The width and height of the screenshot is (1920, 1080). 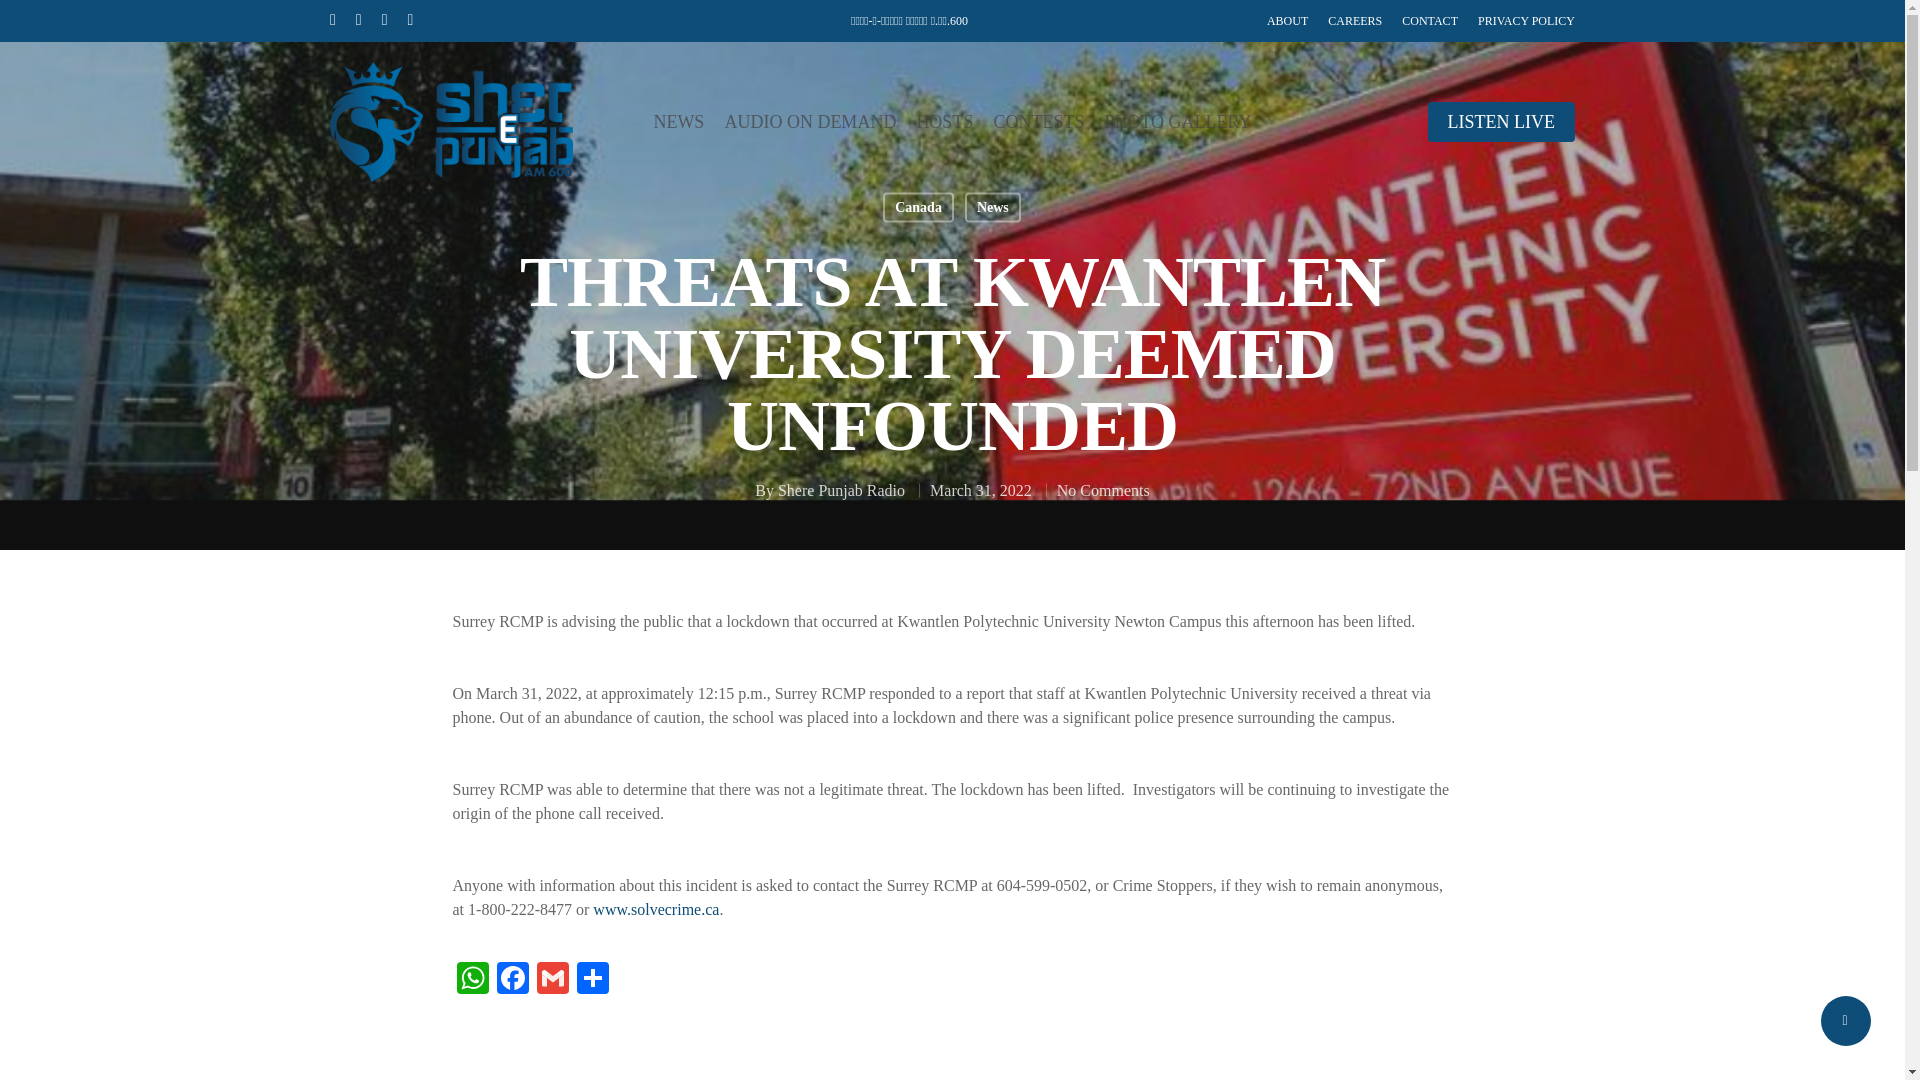 I want to click on NEWS, so click(x=678, y=122).